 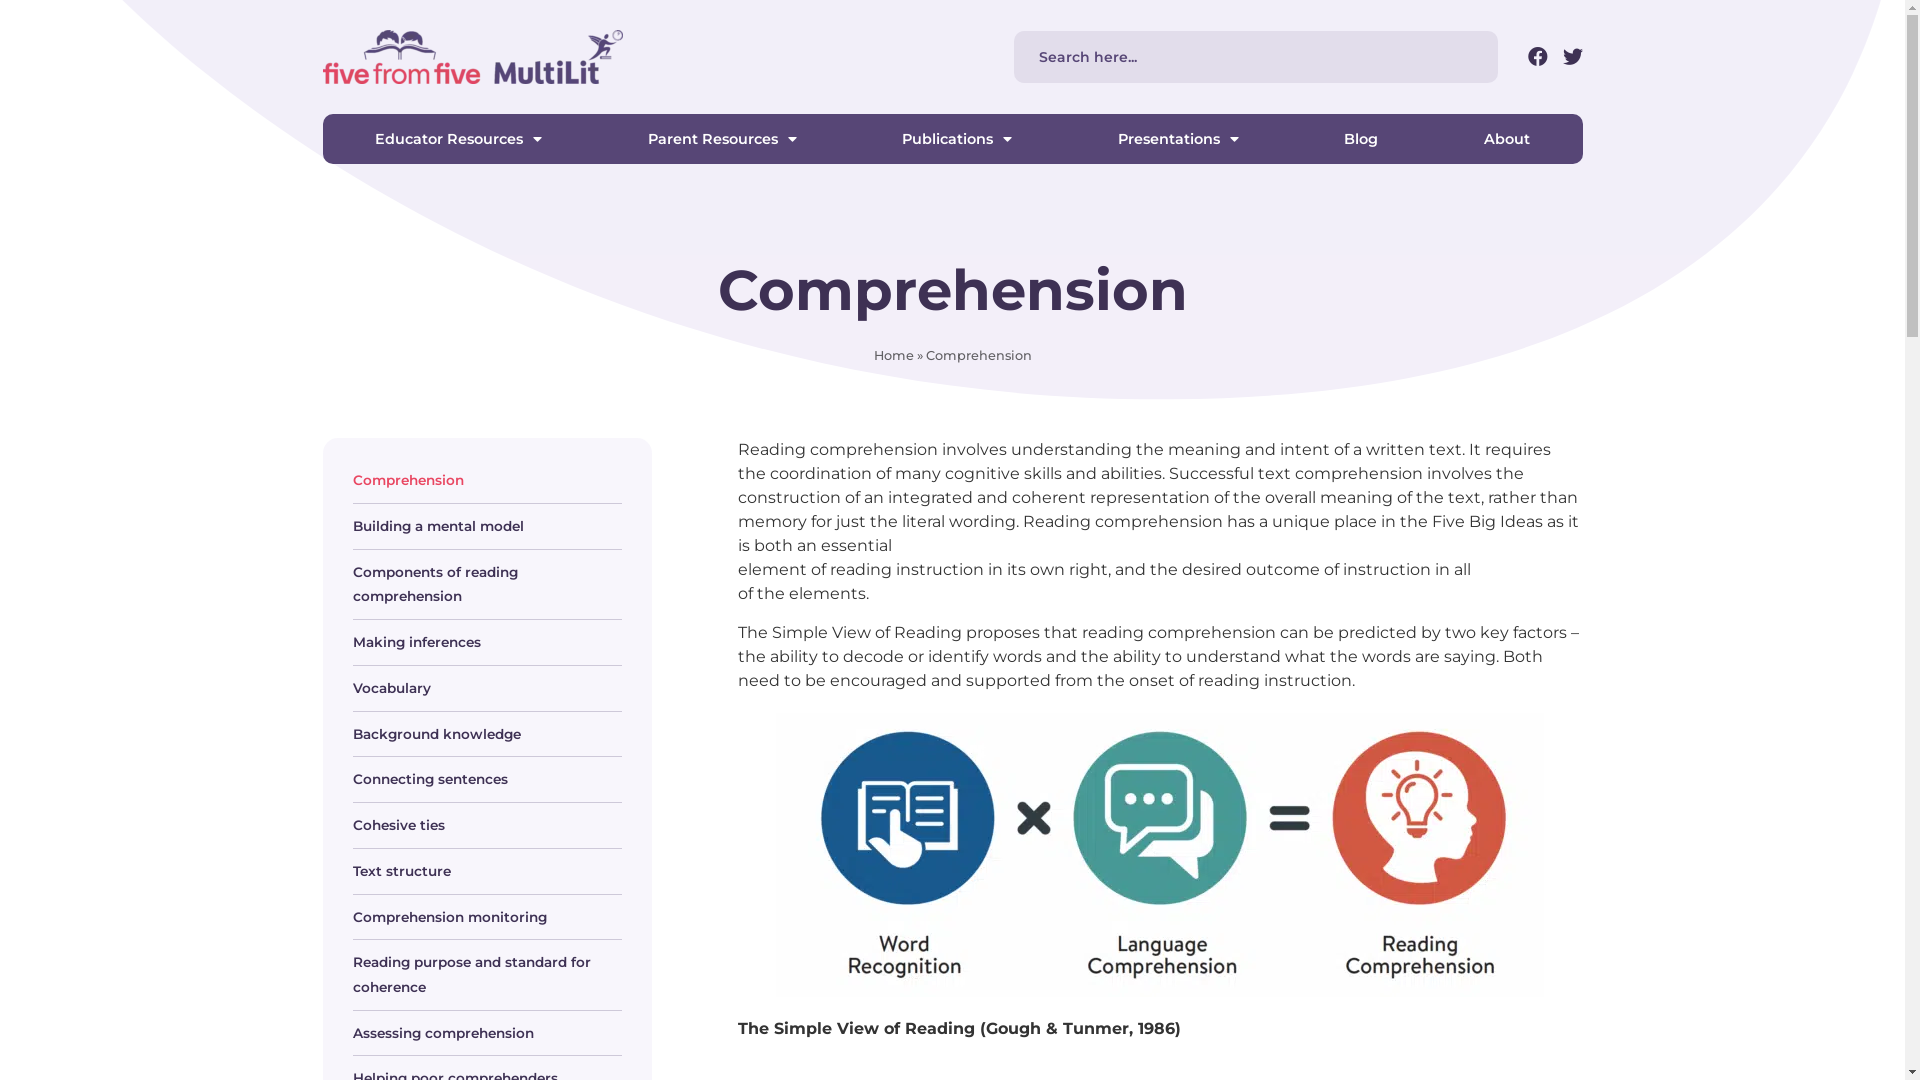 I want to click on Building a mental model, so click(x=486, y=526).